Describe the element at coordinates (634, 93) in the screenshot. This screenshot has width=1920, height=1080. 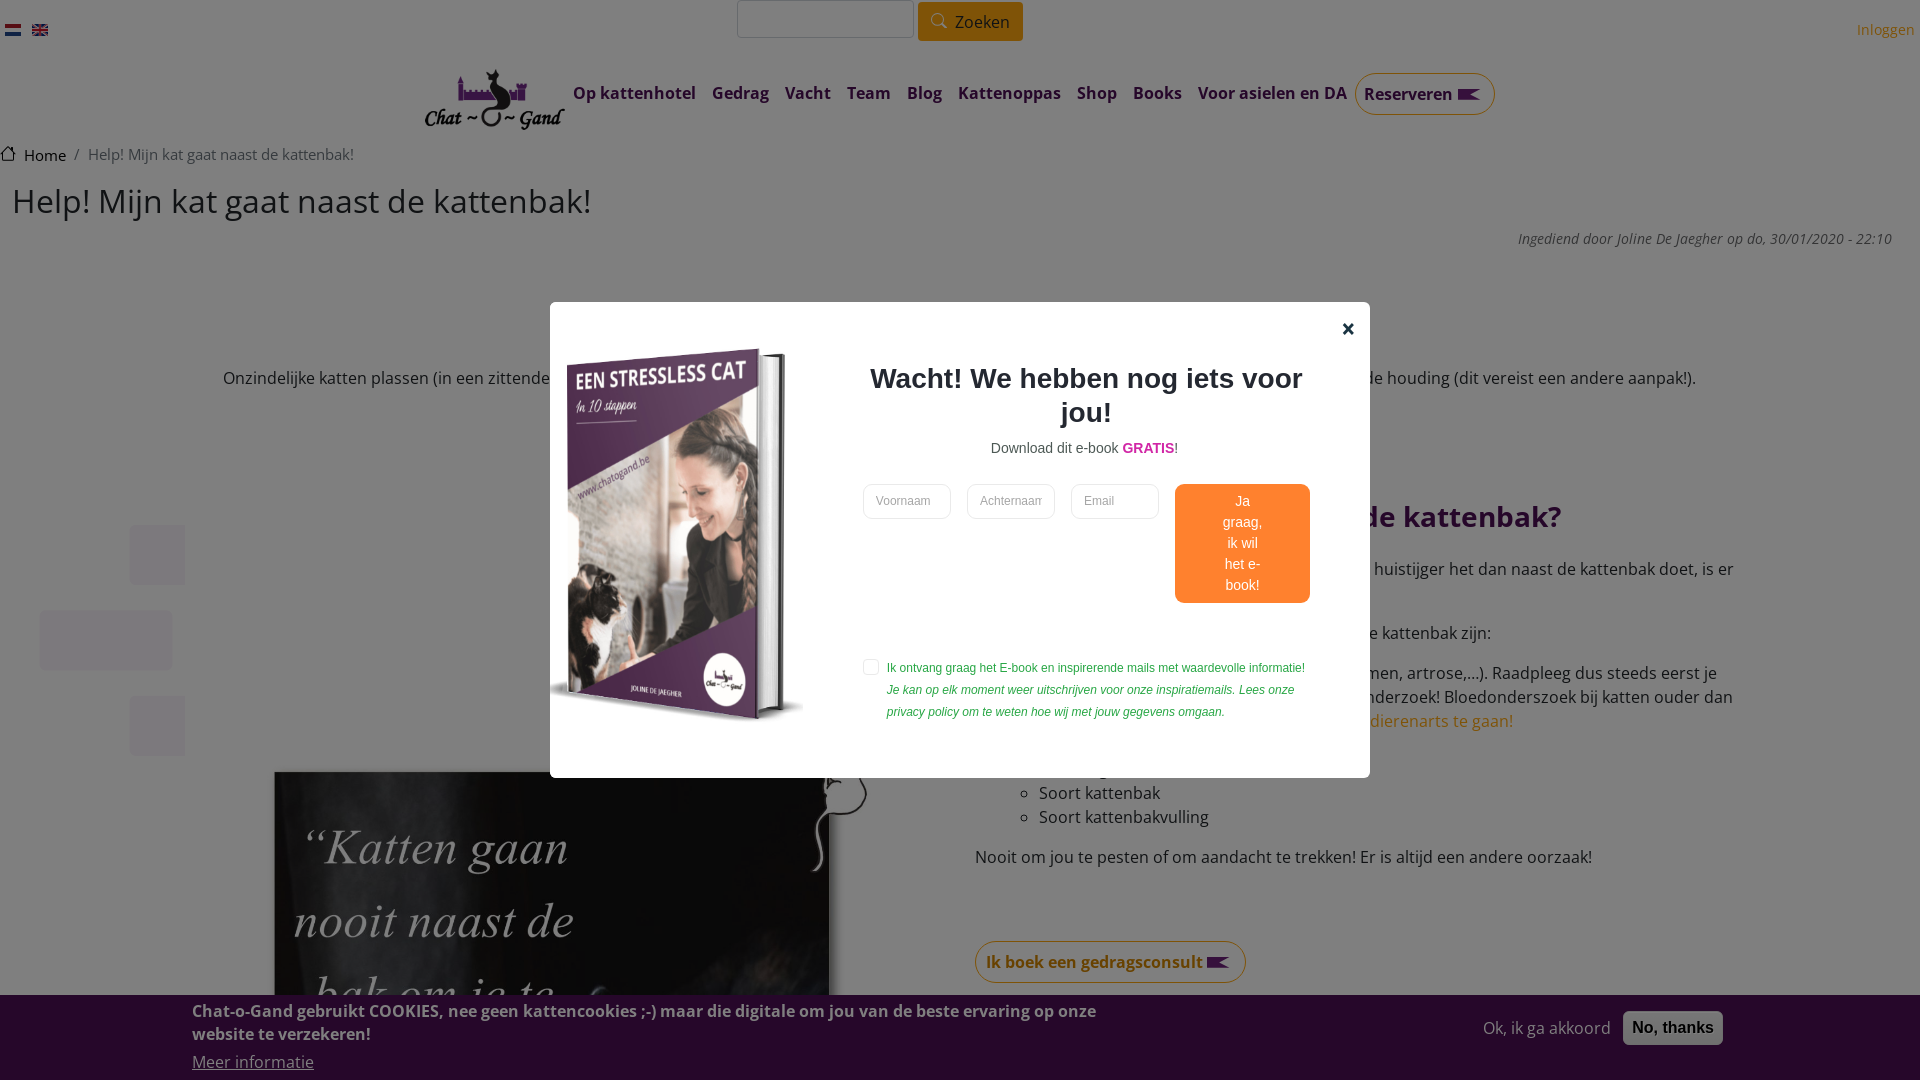
I see `Op kattenhotel` at that location.